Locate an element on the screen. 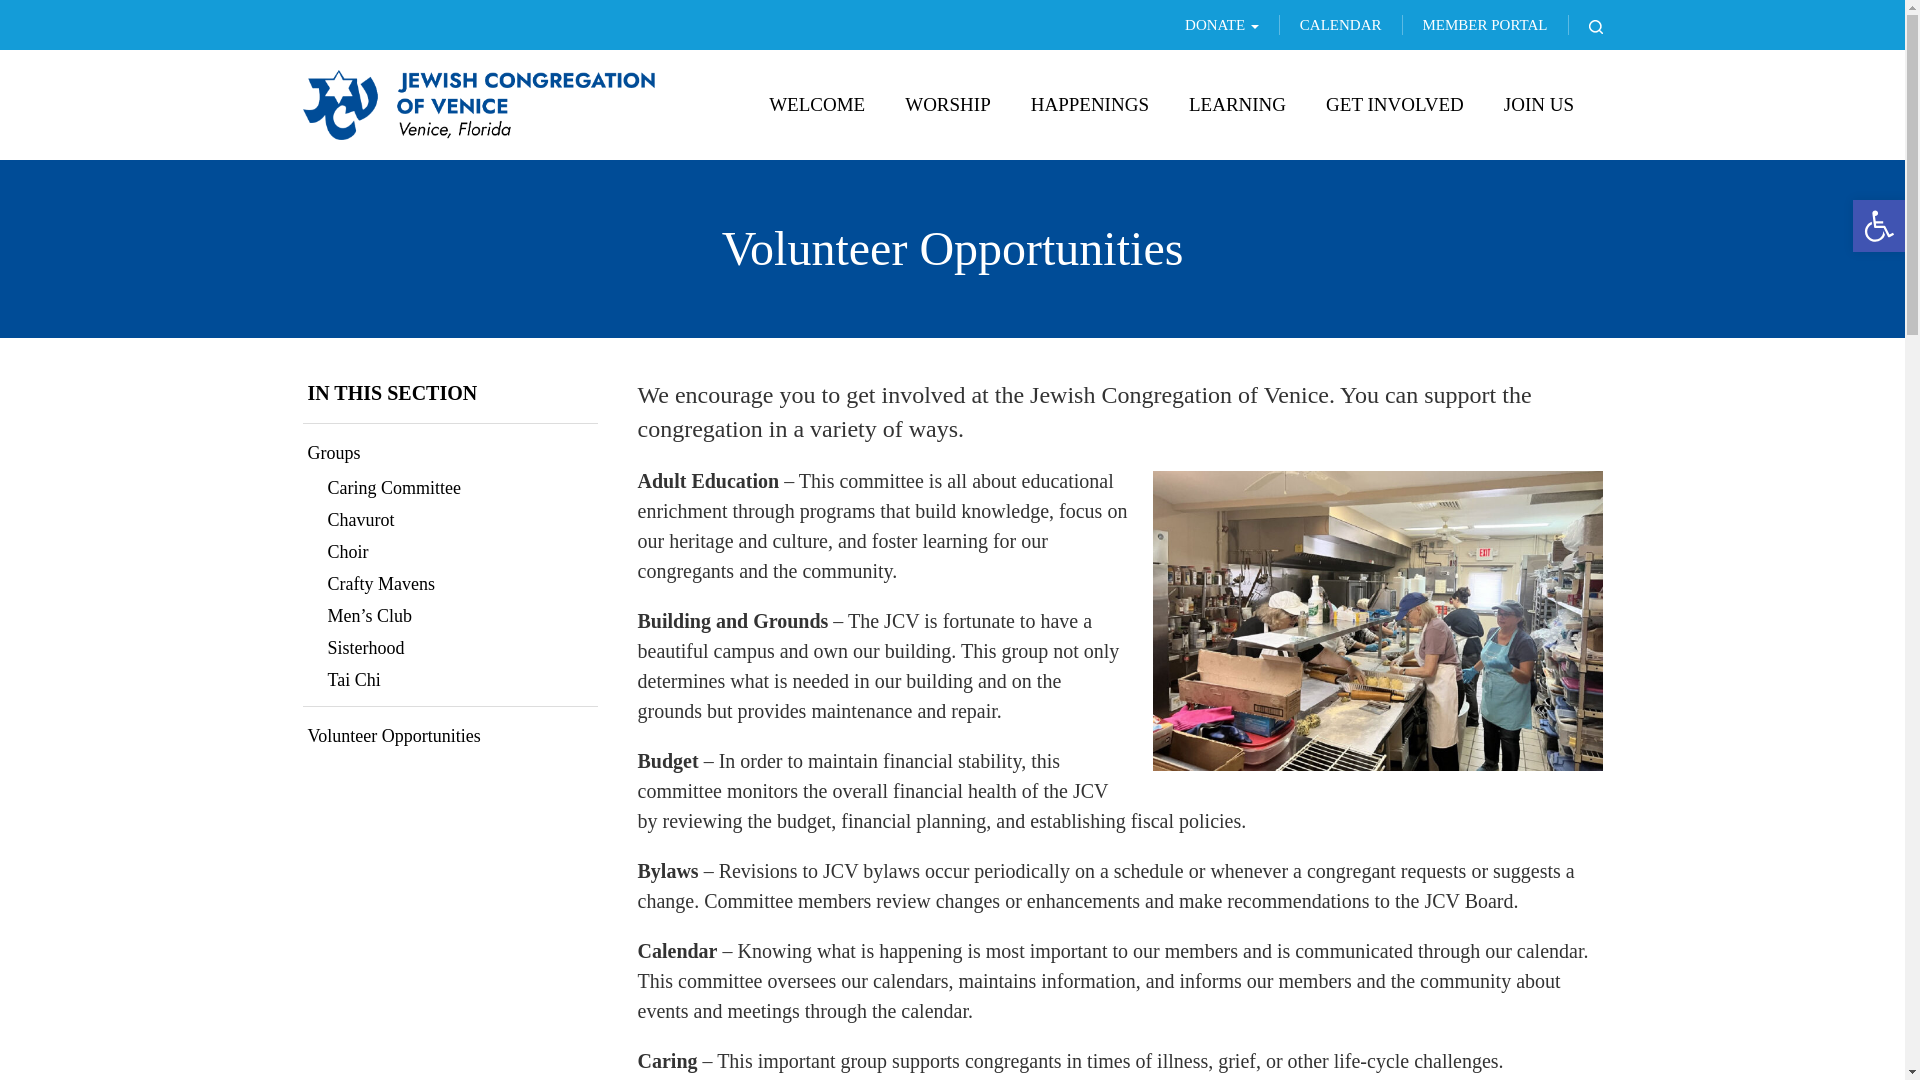  Calendar is located at coordinates (1330, 24).